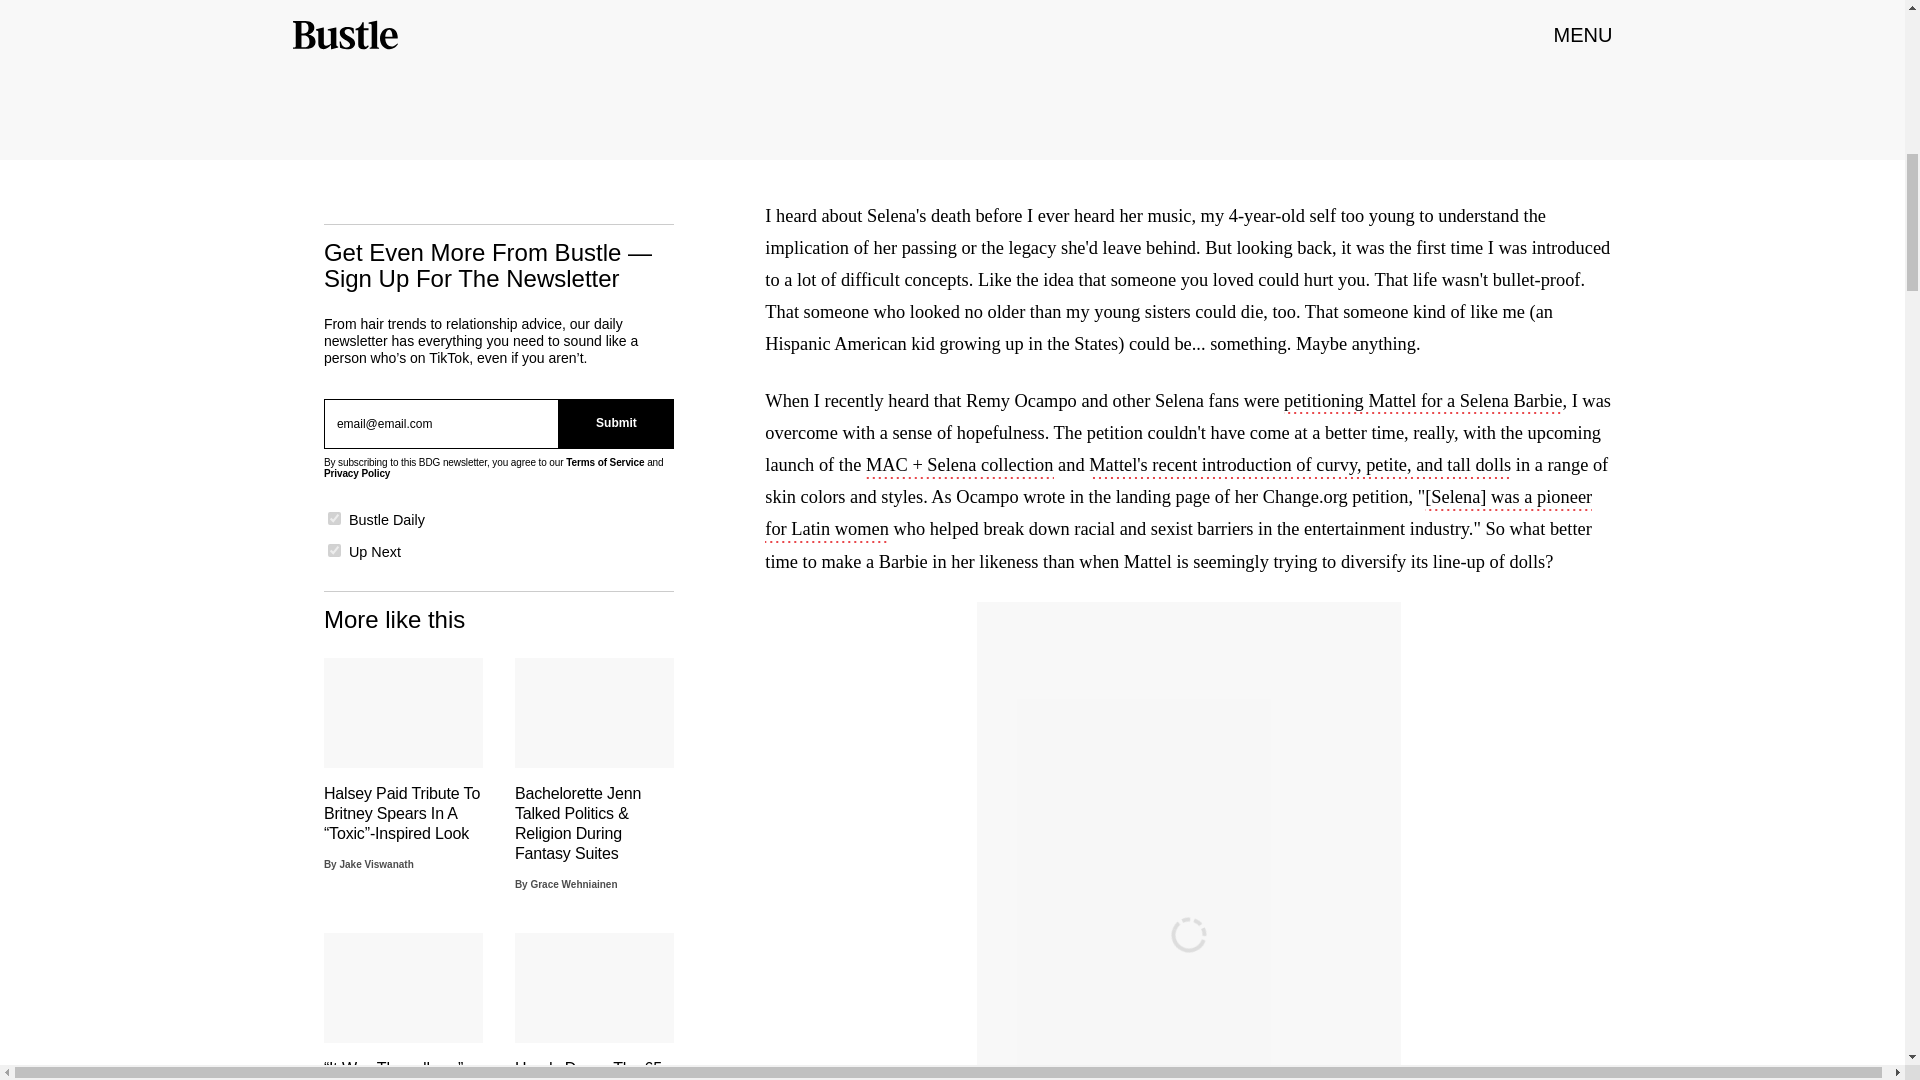  Describe the element at coordinates (1423, 402) in the screenshot. I see `petitioning Mattel for a Selena Barbie` at that location.